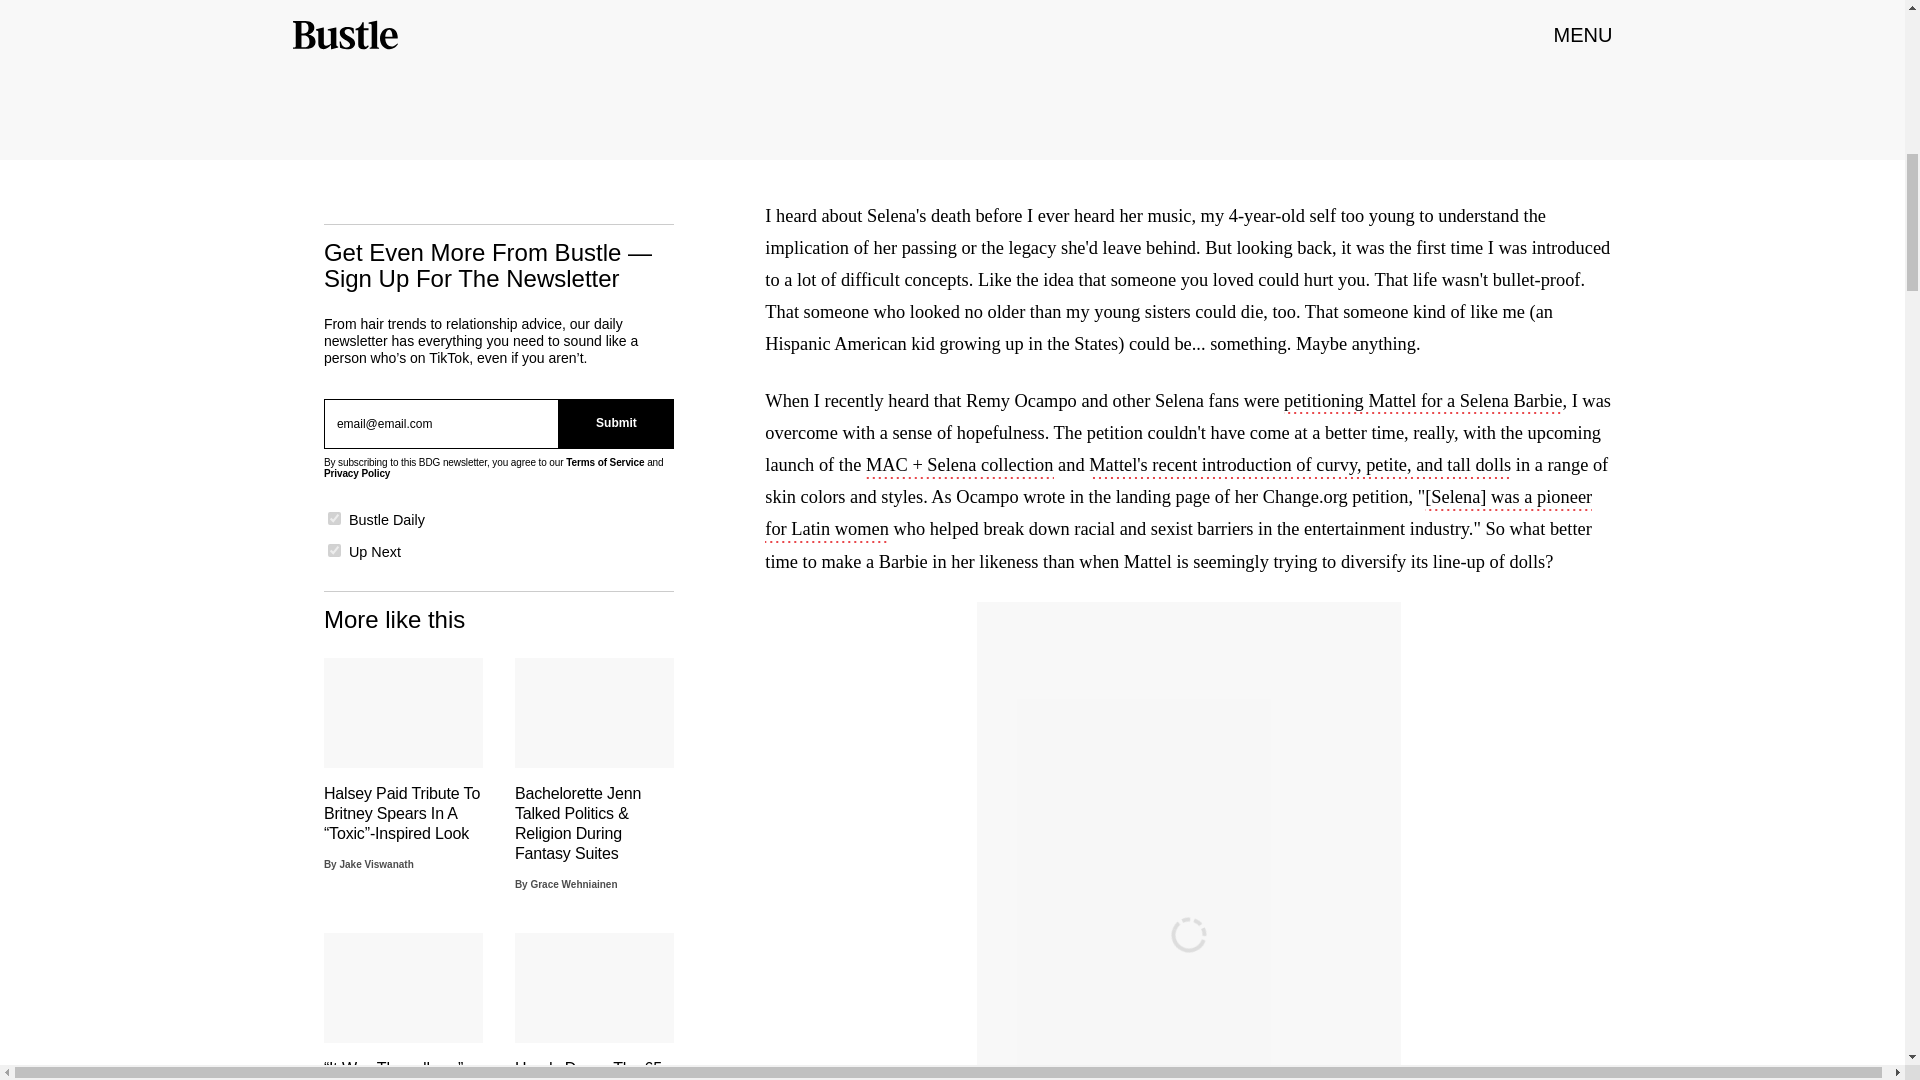  Describe the element at coordinates (1423, 402) in the screenshot. I see `petitioning Mattel for a Selena Barbie` at that location.